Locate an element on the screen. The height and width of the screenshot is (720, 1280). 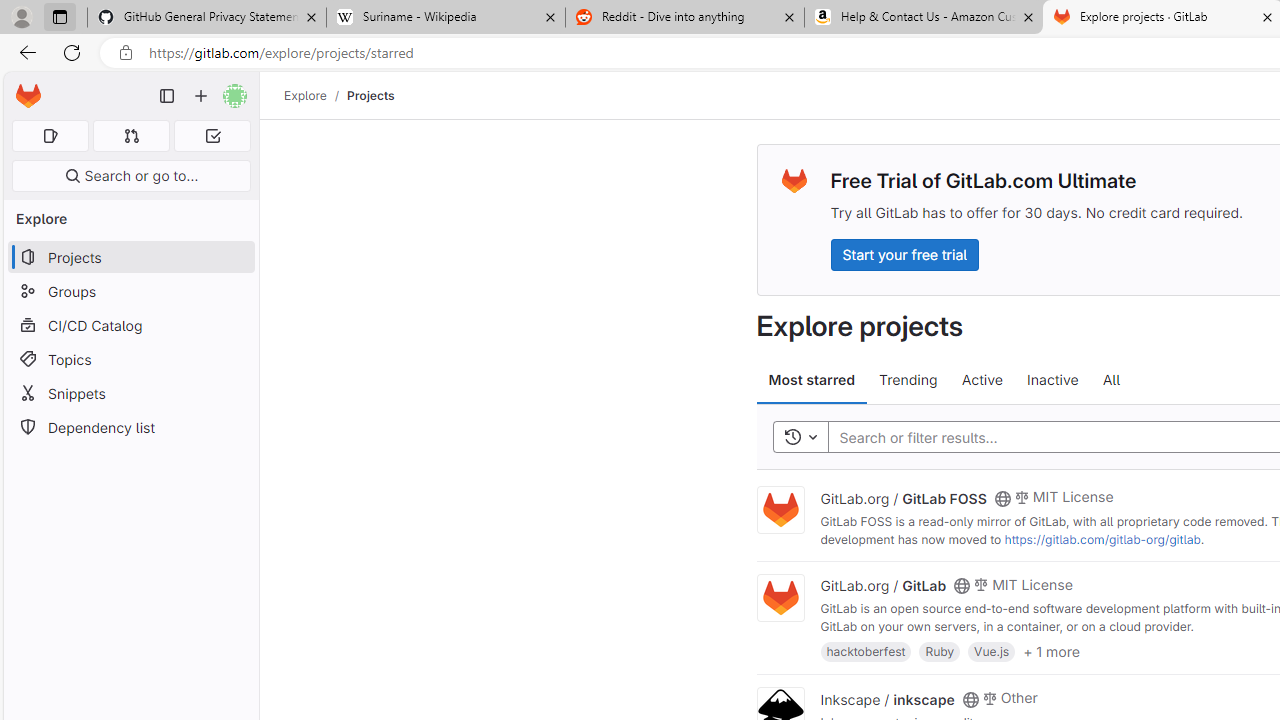
Merge requests 0 is located at coordinates (132, 136).